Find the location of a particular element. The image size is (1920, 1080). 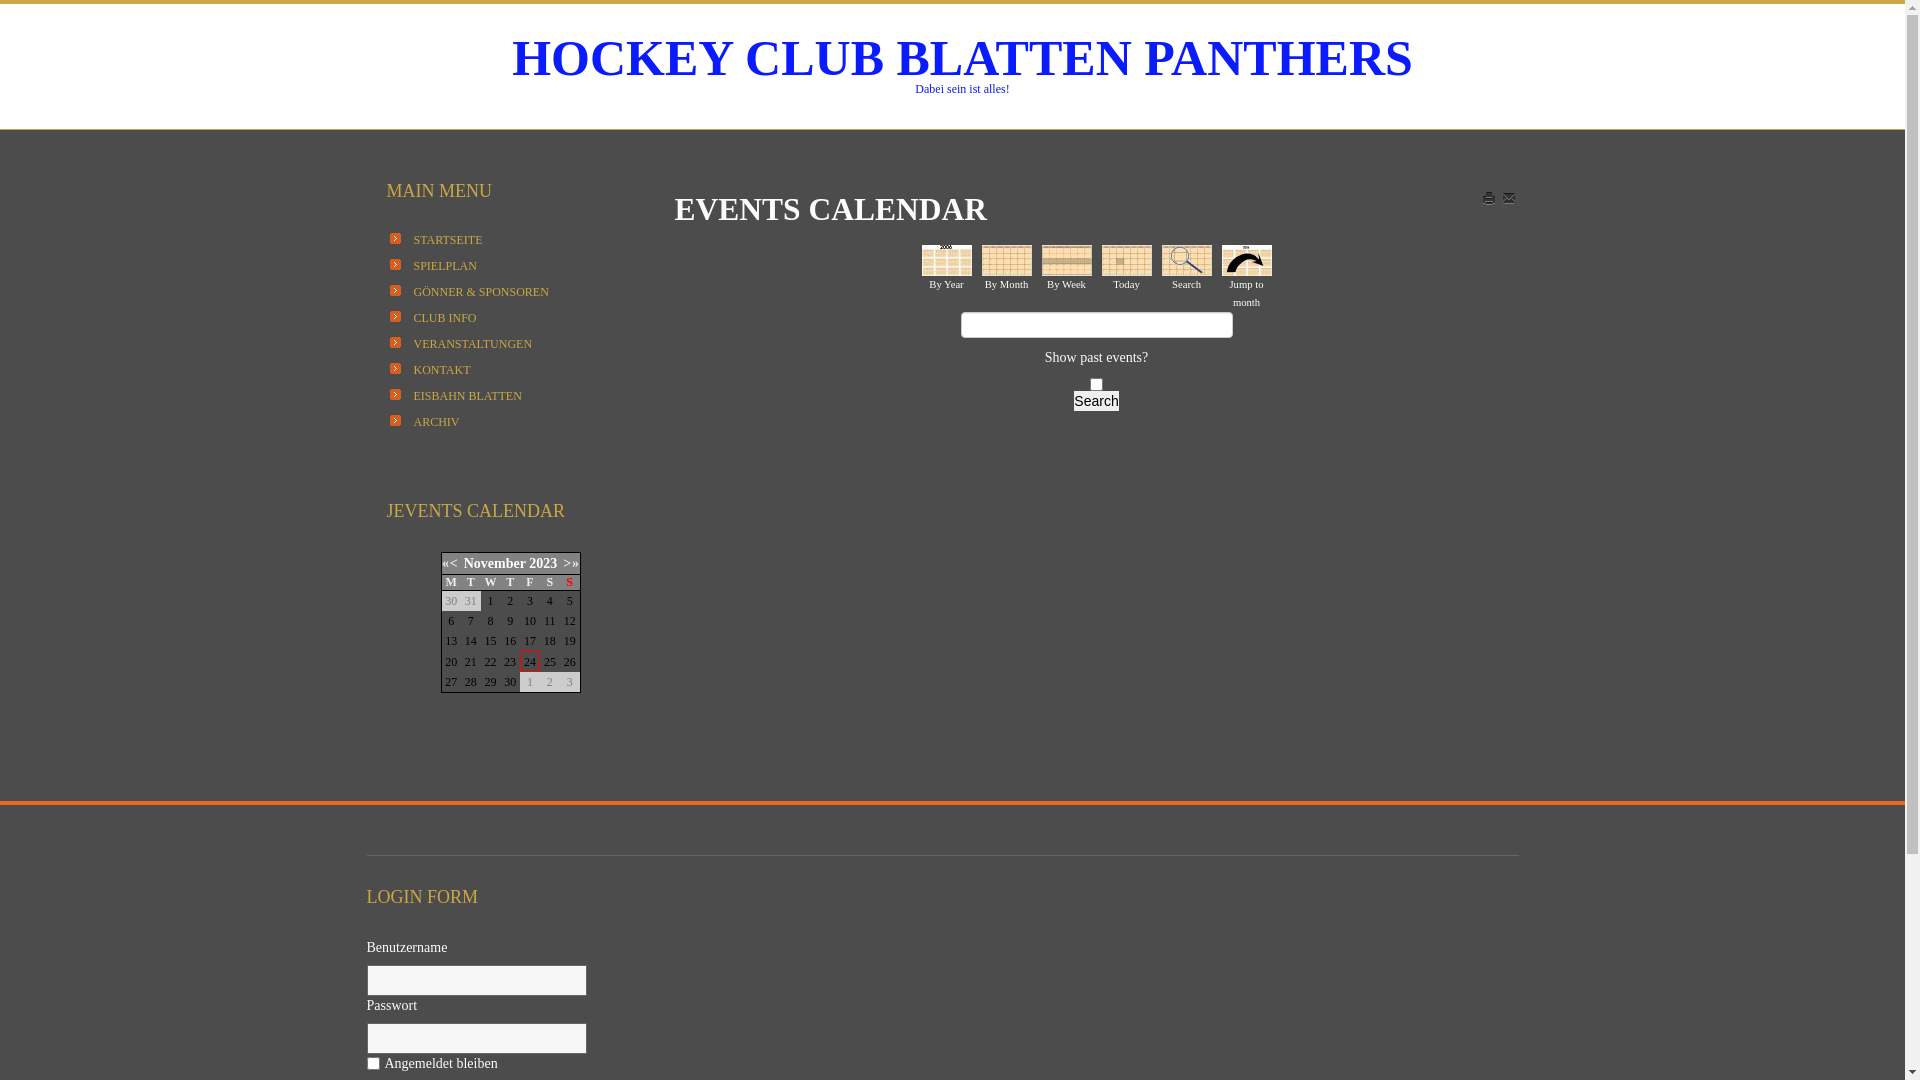

EMAIL is located at coordinates (1510, 198).